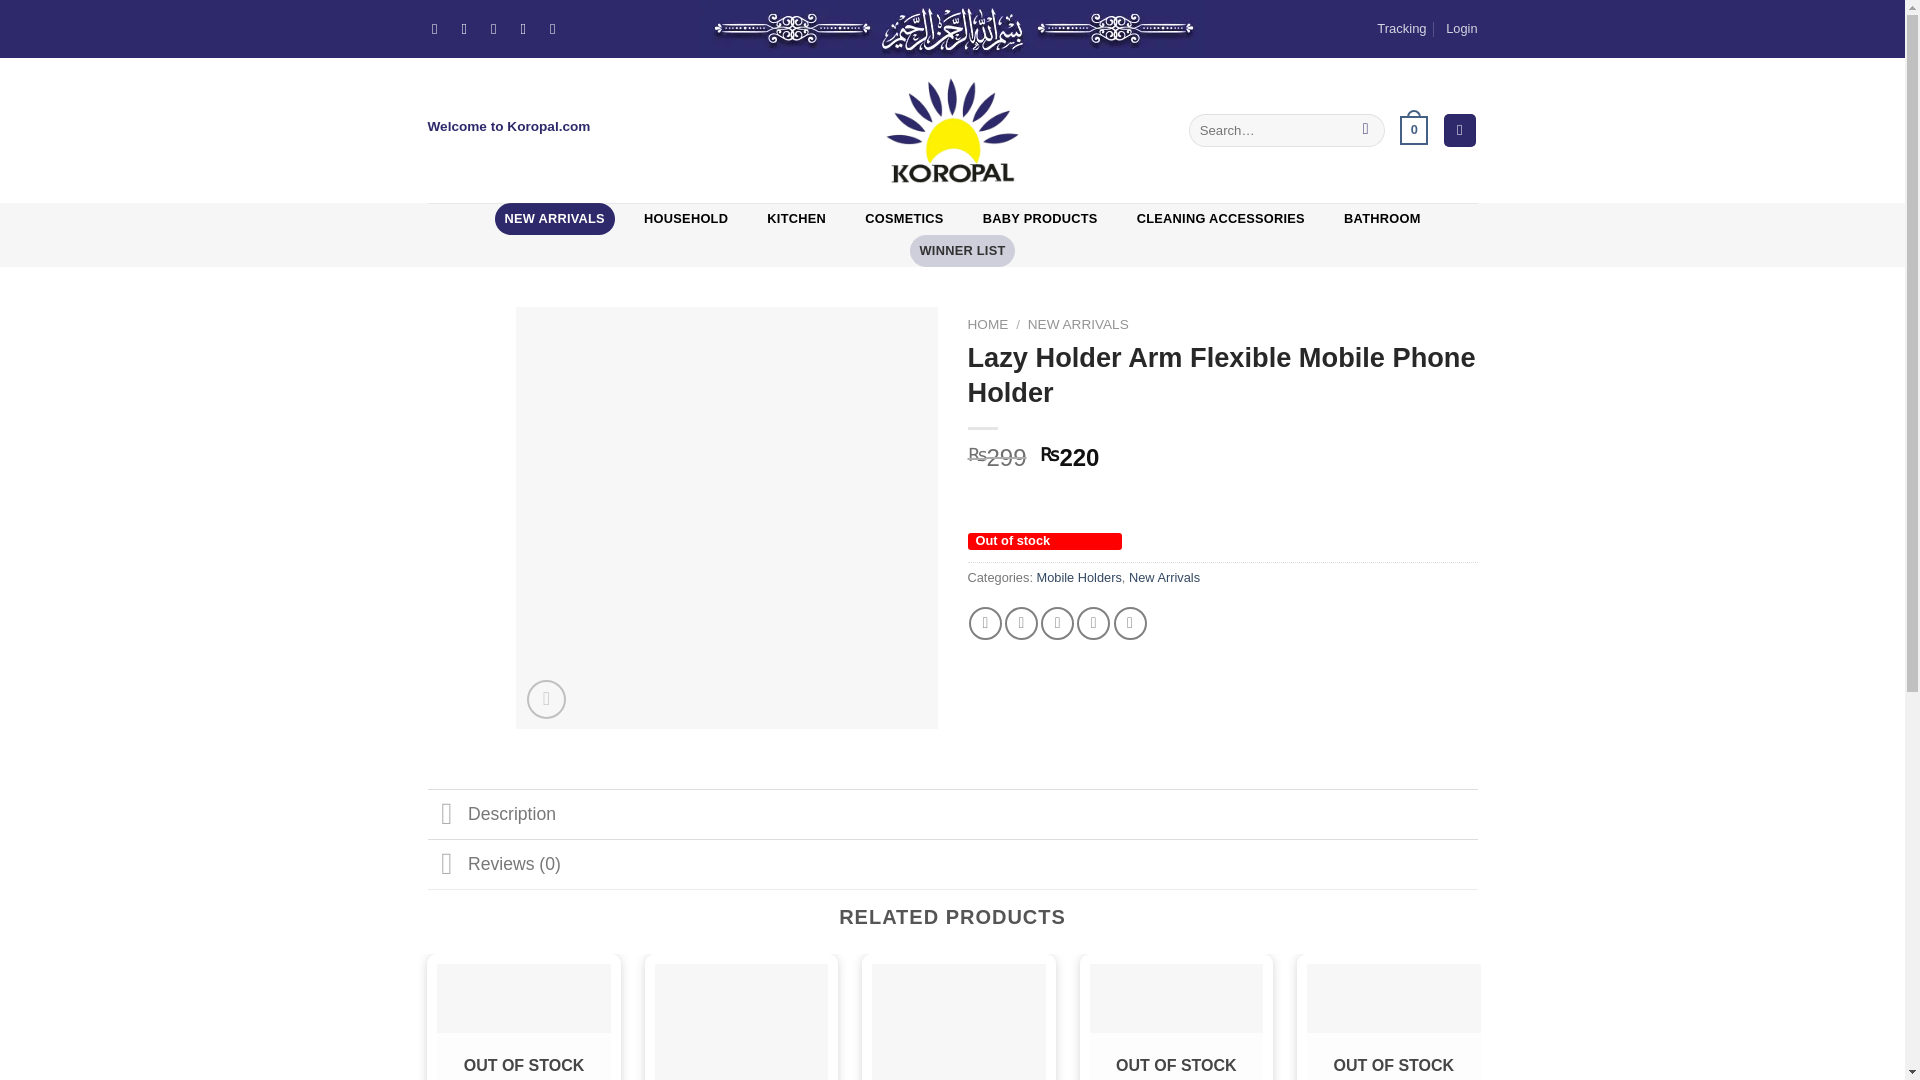 The width and height of the screenshot is (1920, 1080). I want to click on NEW ARRIVALS, so click(554, 219).